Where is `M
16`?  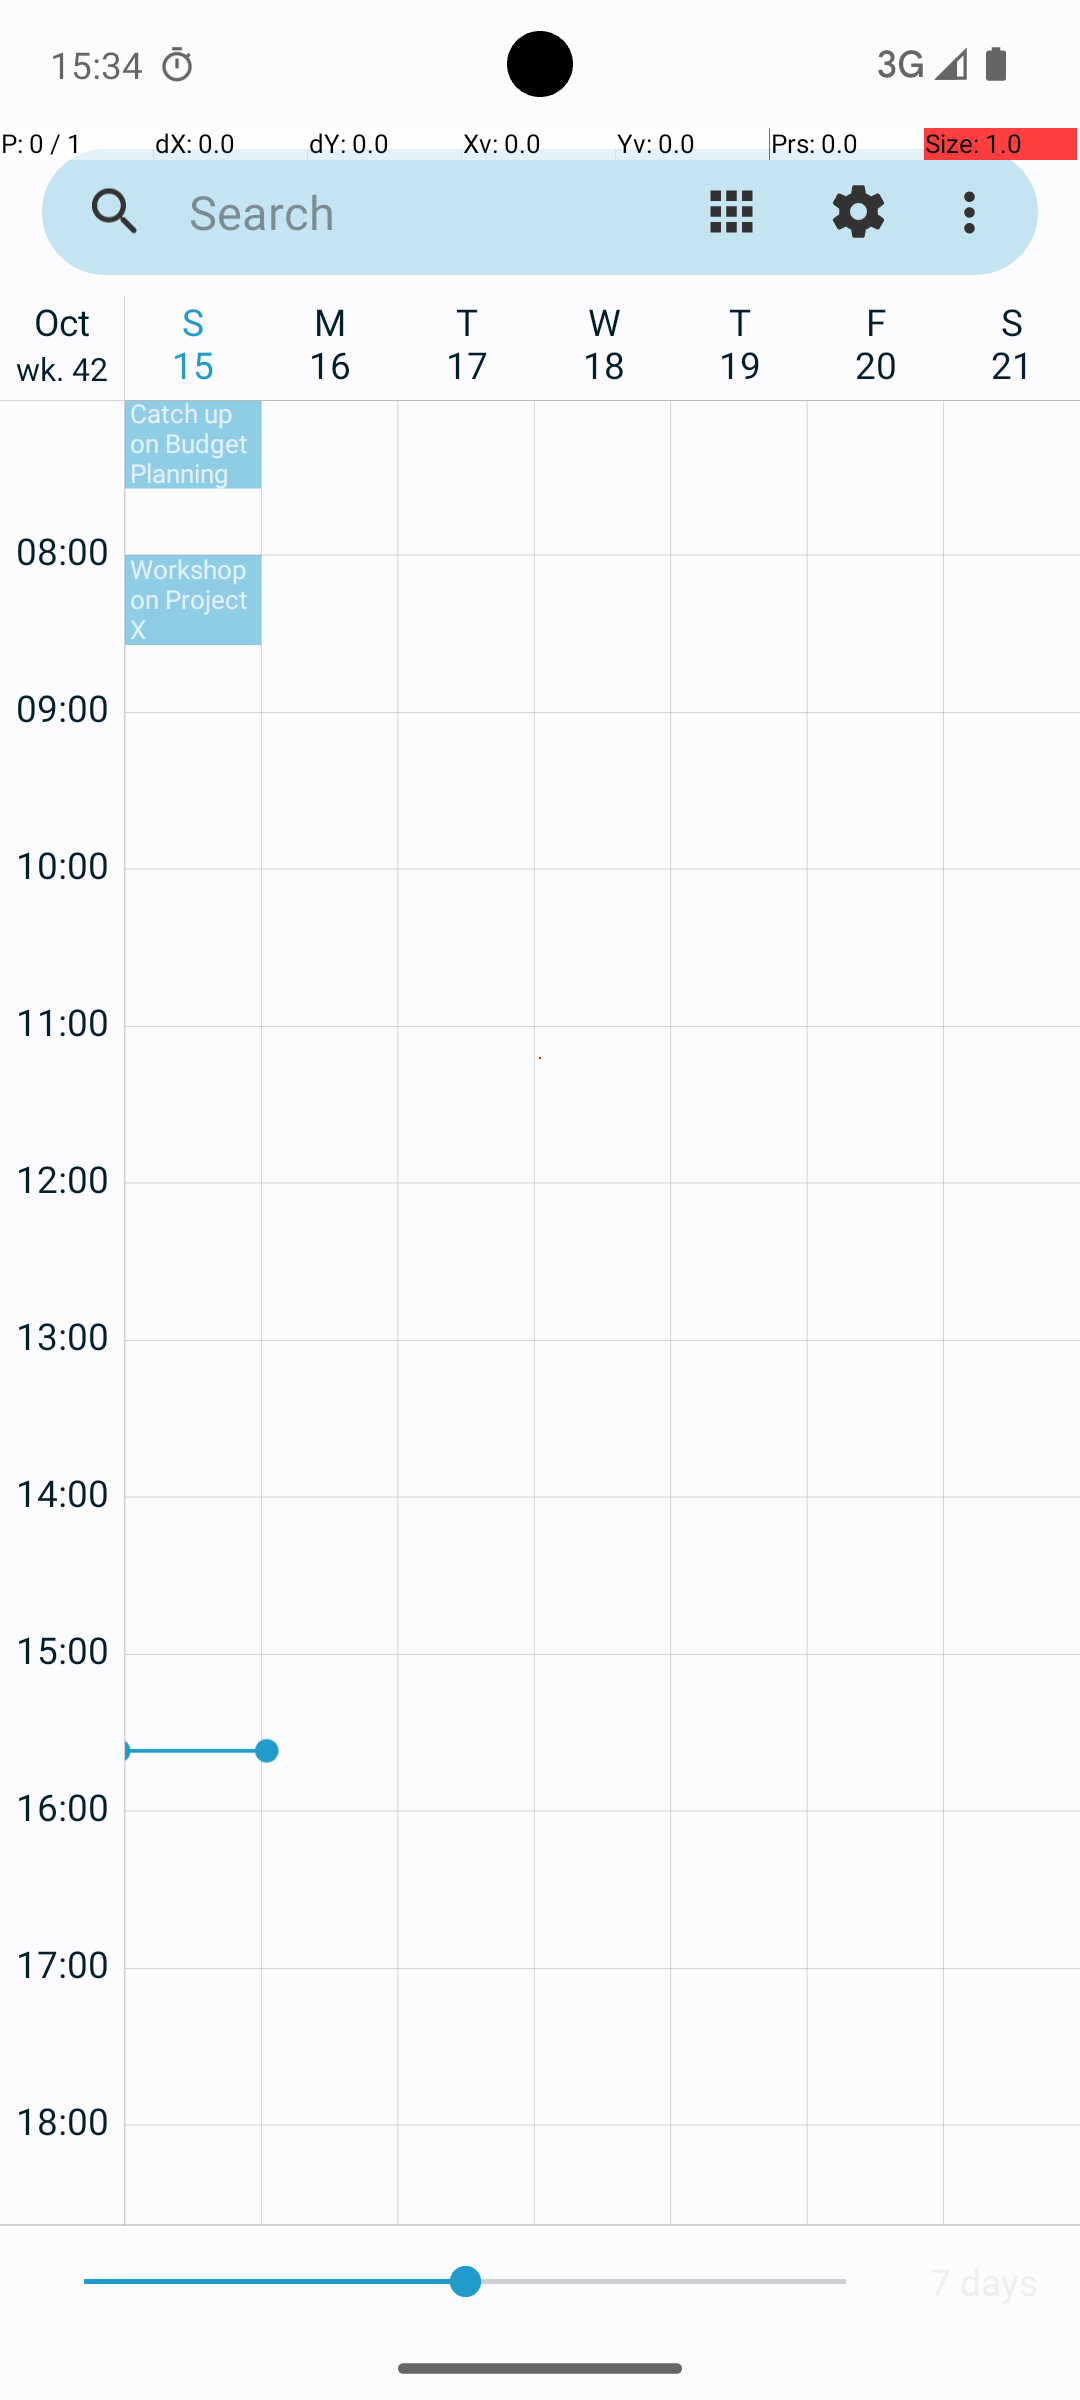
M
16 is located at coordinates (330, 343).